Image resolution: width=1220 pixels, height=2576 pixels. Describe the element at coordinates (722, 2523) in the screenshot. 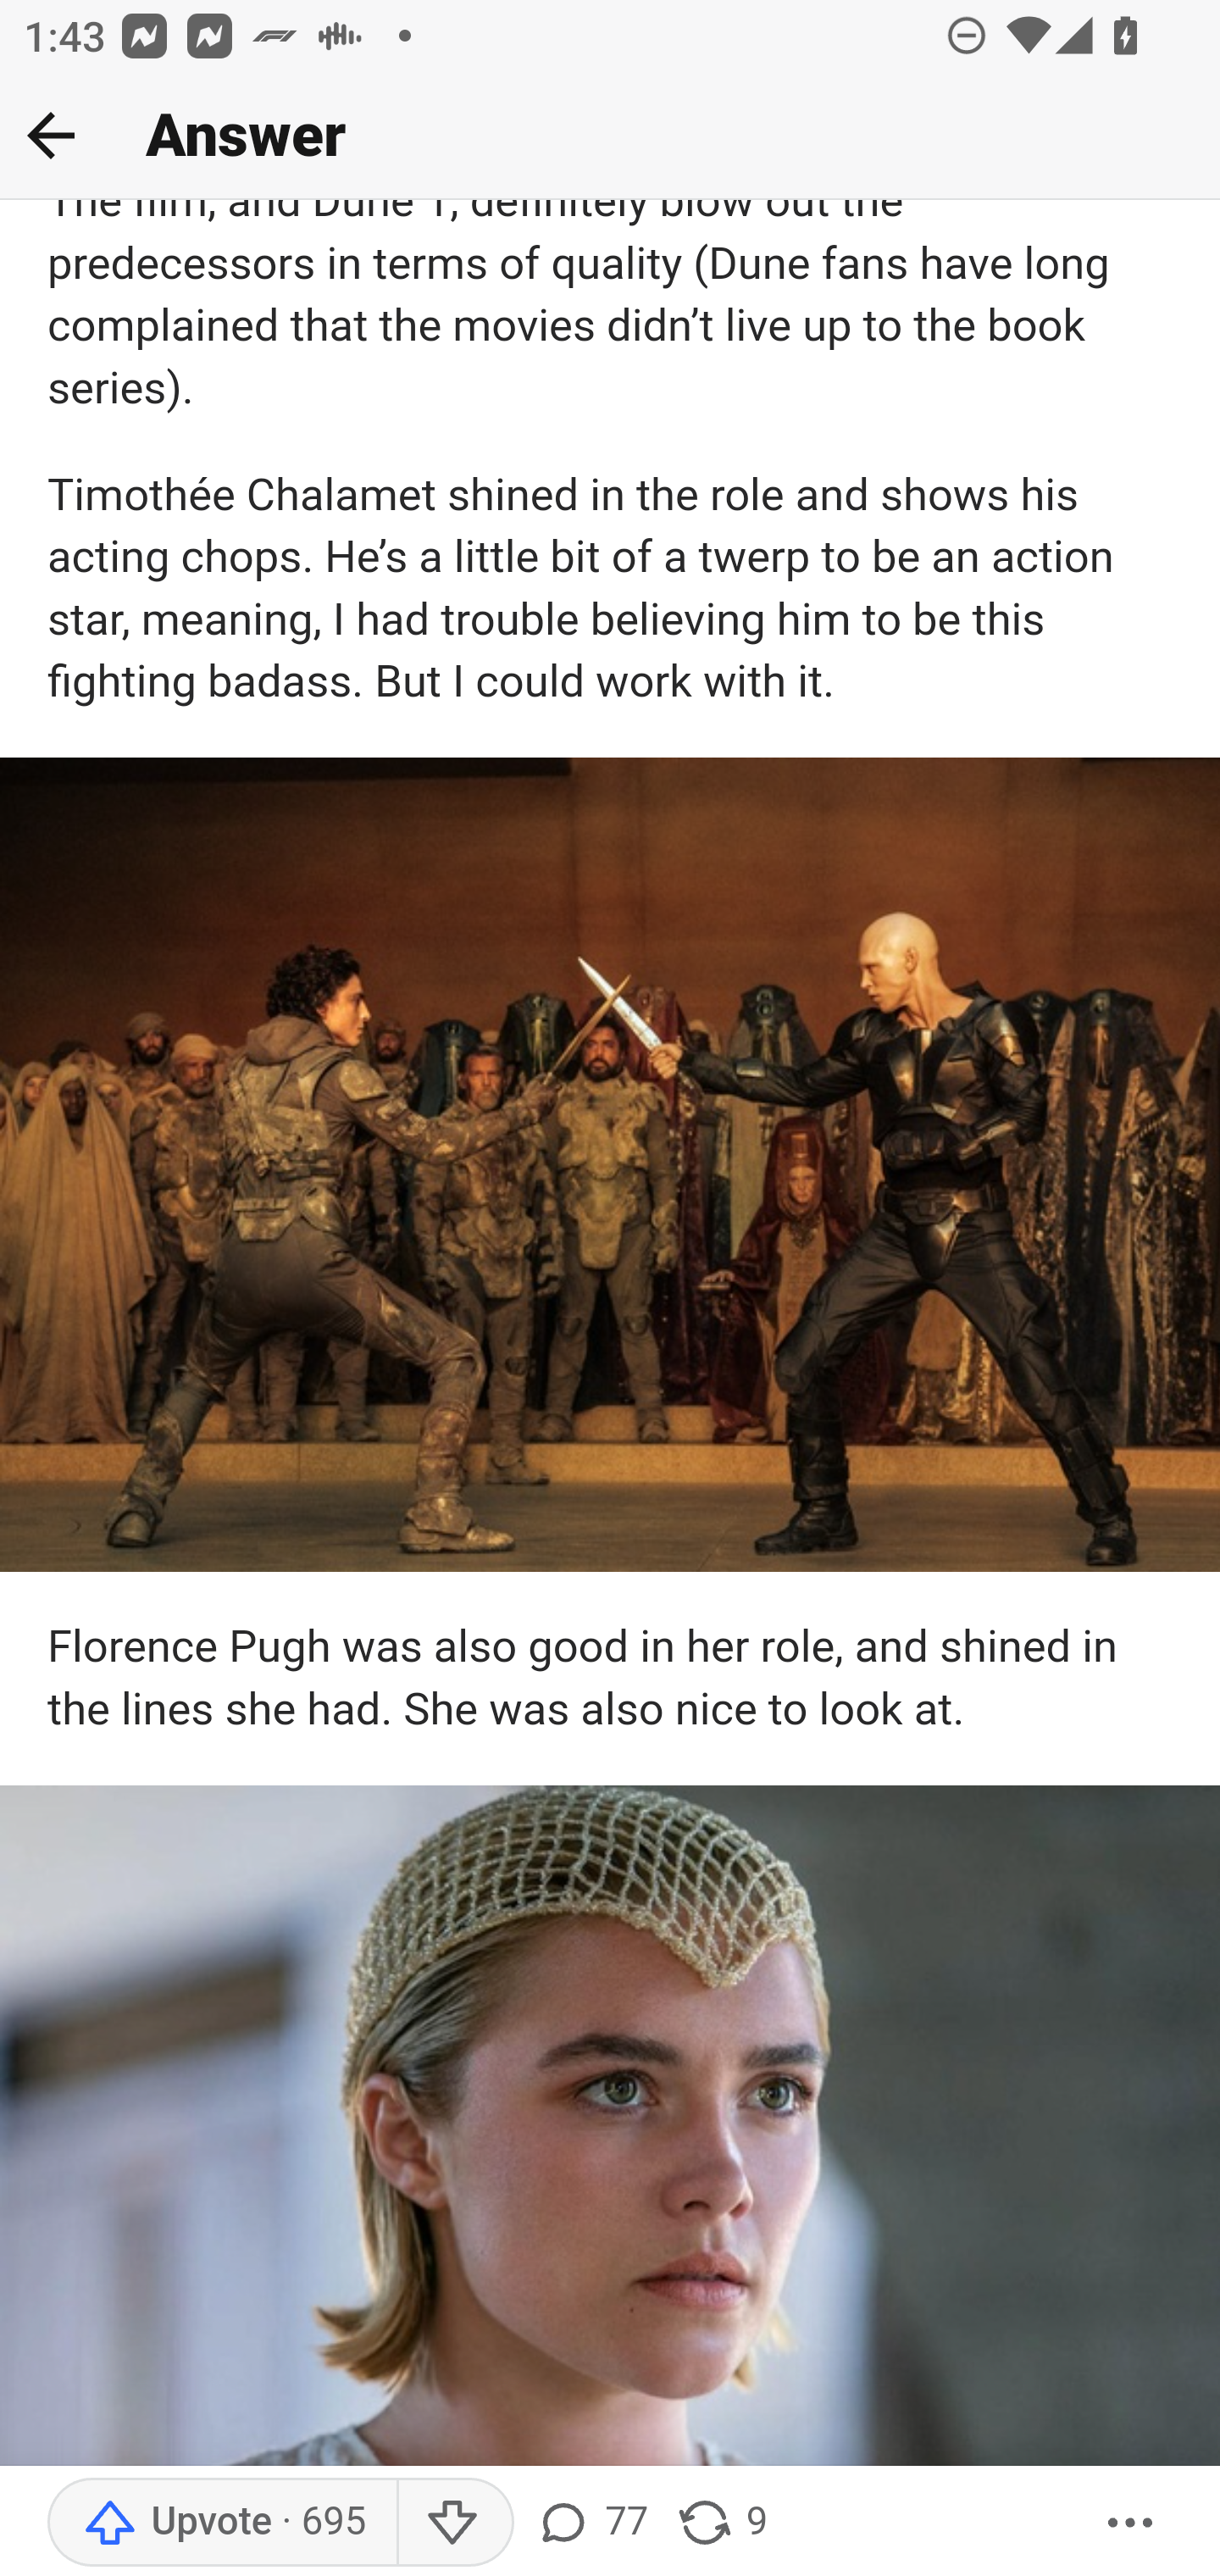

I see `9 shares` at that location.